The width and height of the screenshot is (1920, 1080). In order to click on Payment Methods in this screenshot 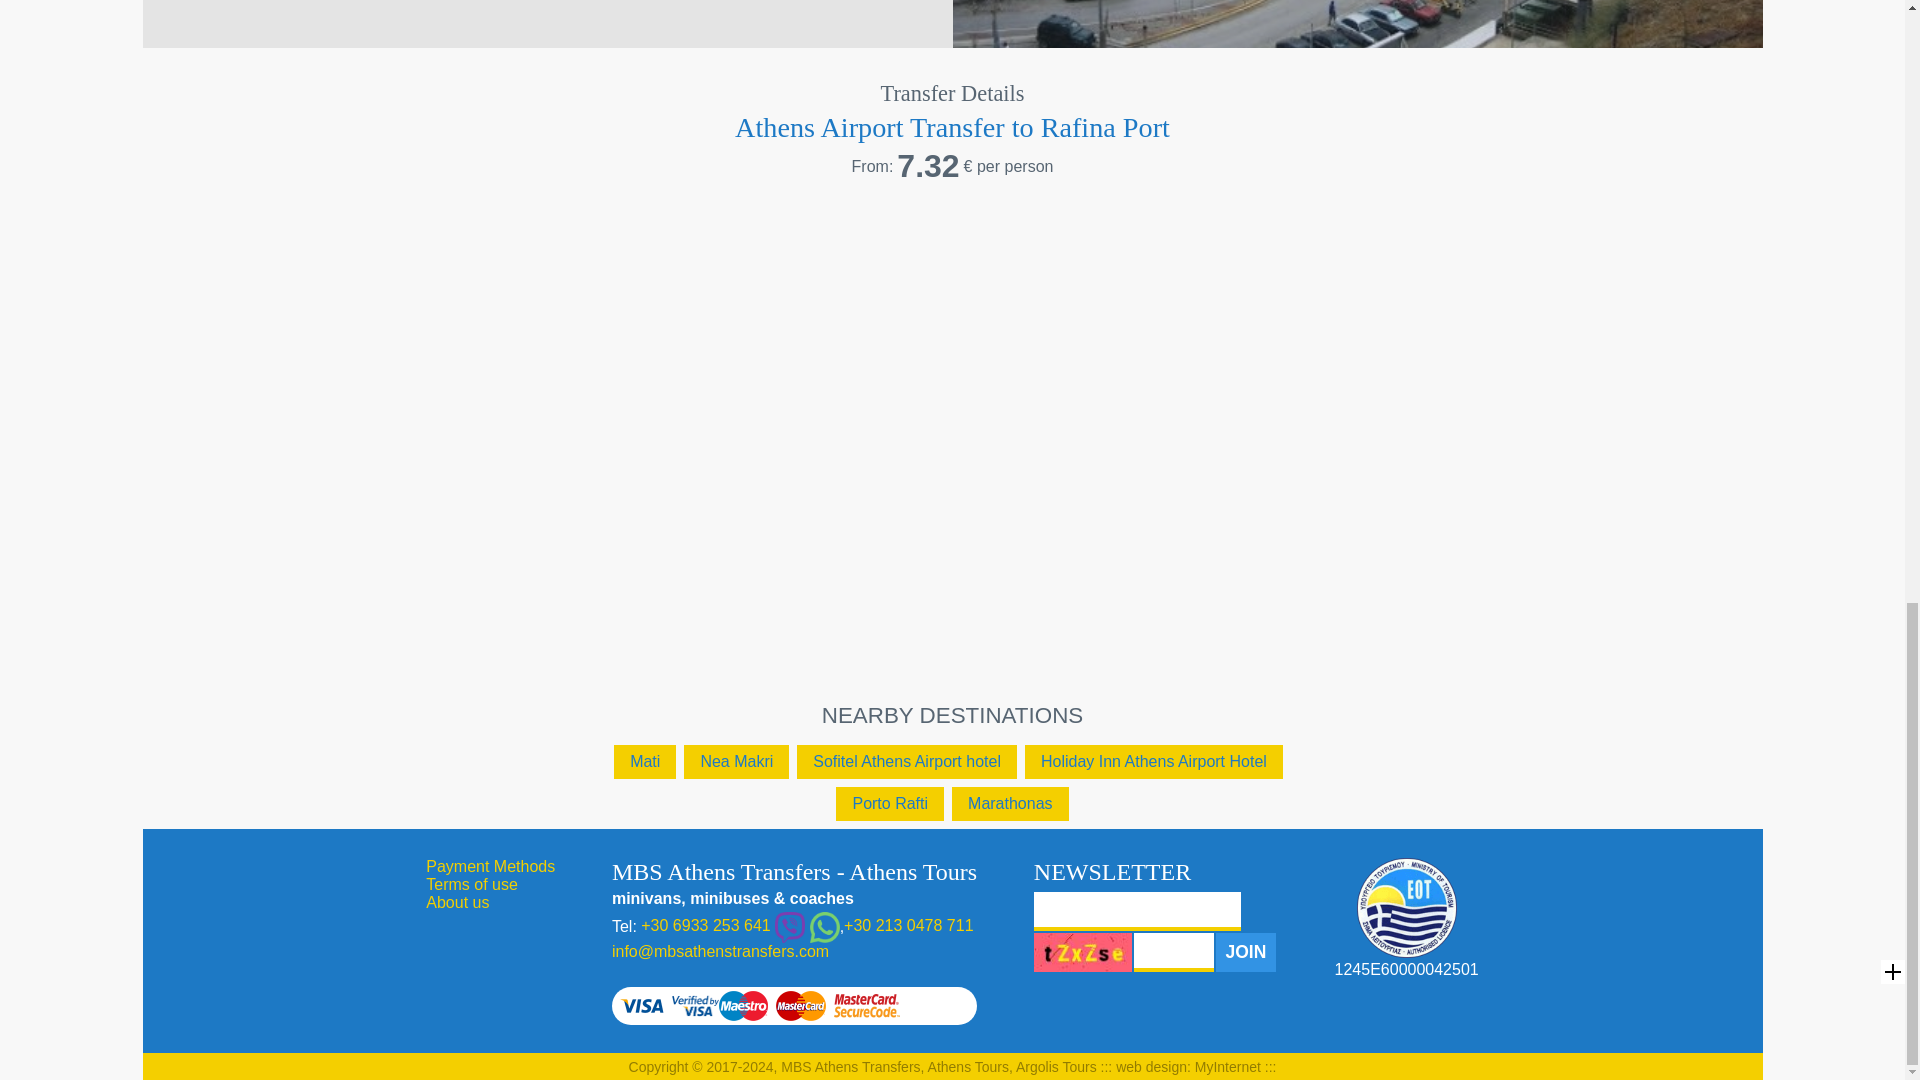, I will do `click(490, 866)`.